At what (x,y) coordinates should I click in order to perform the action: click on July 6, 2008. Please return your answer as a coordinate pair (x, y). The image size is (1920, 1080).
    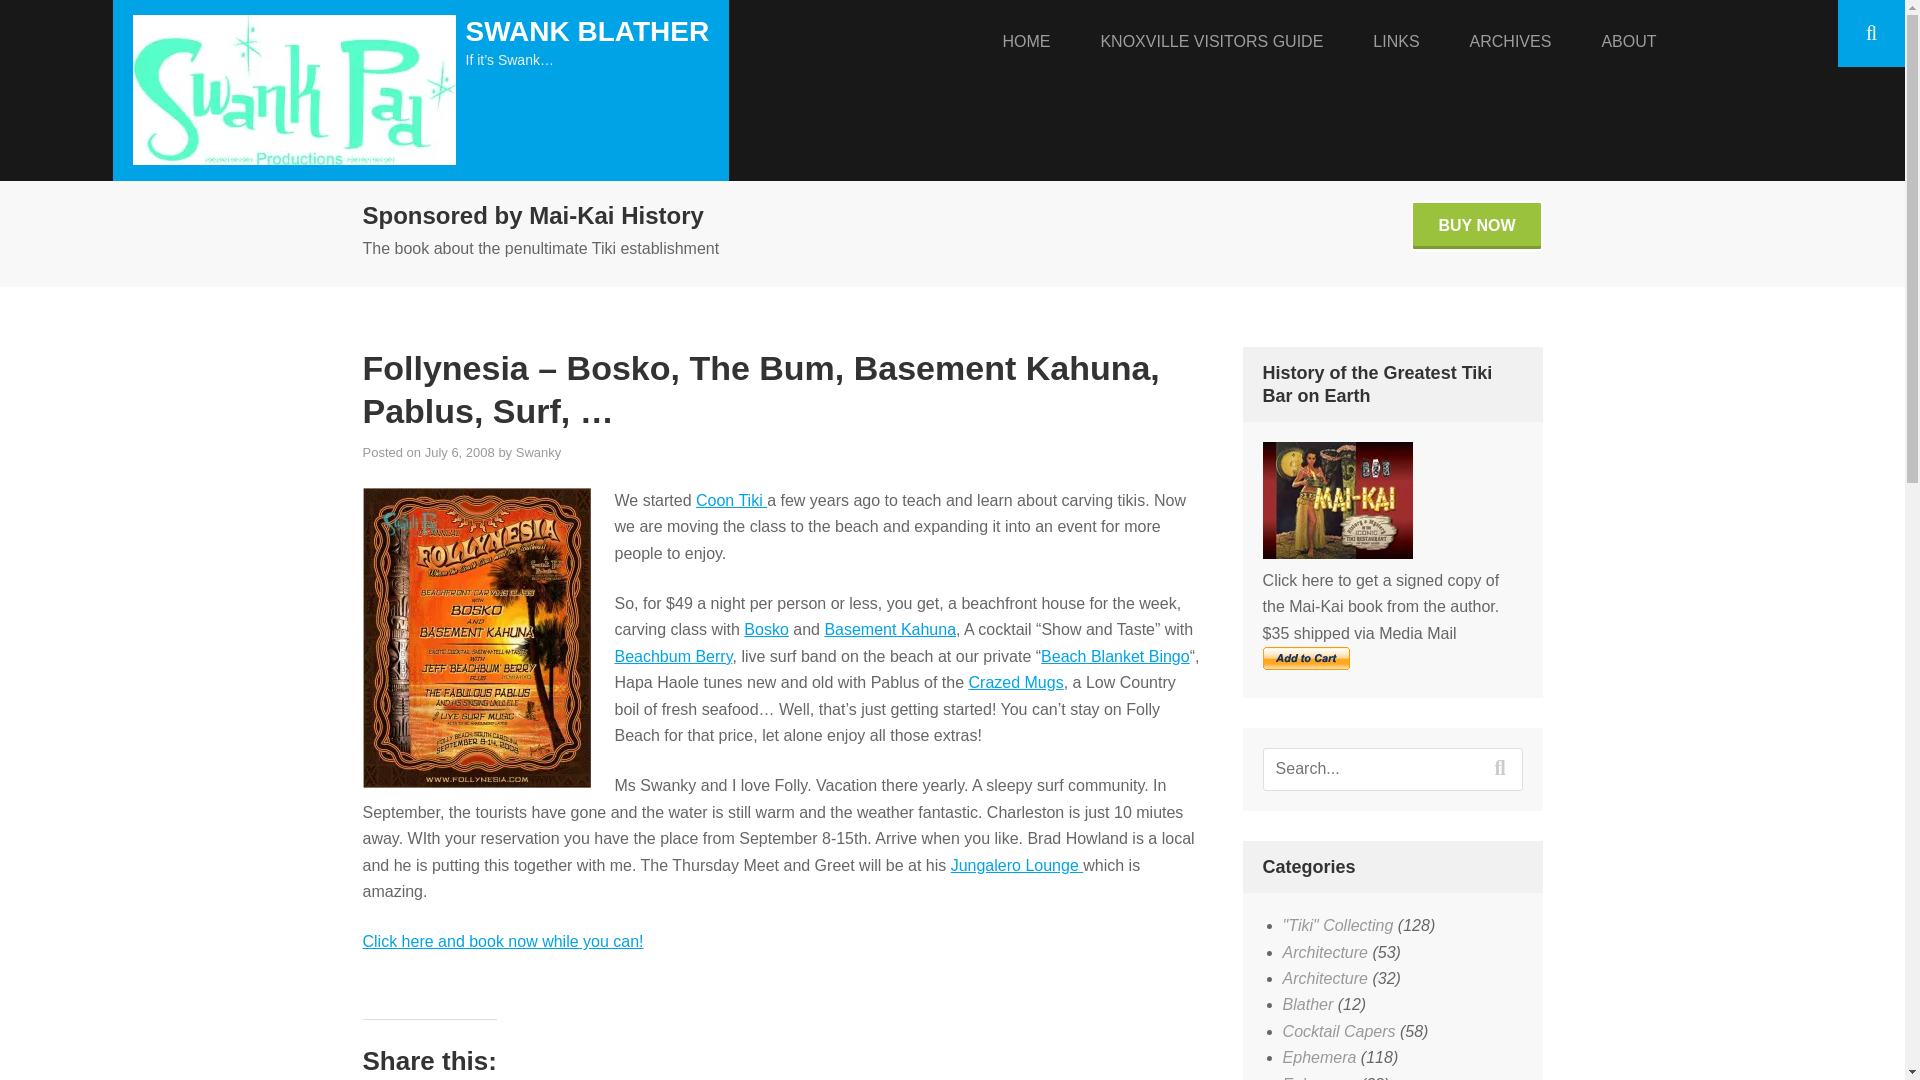
    Looking at the image, I should click on (460, 452).